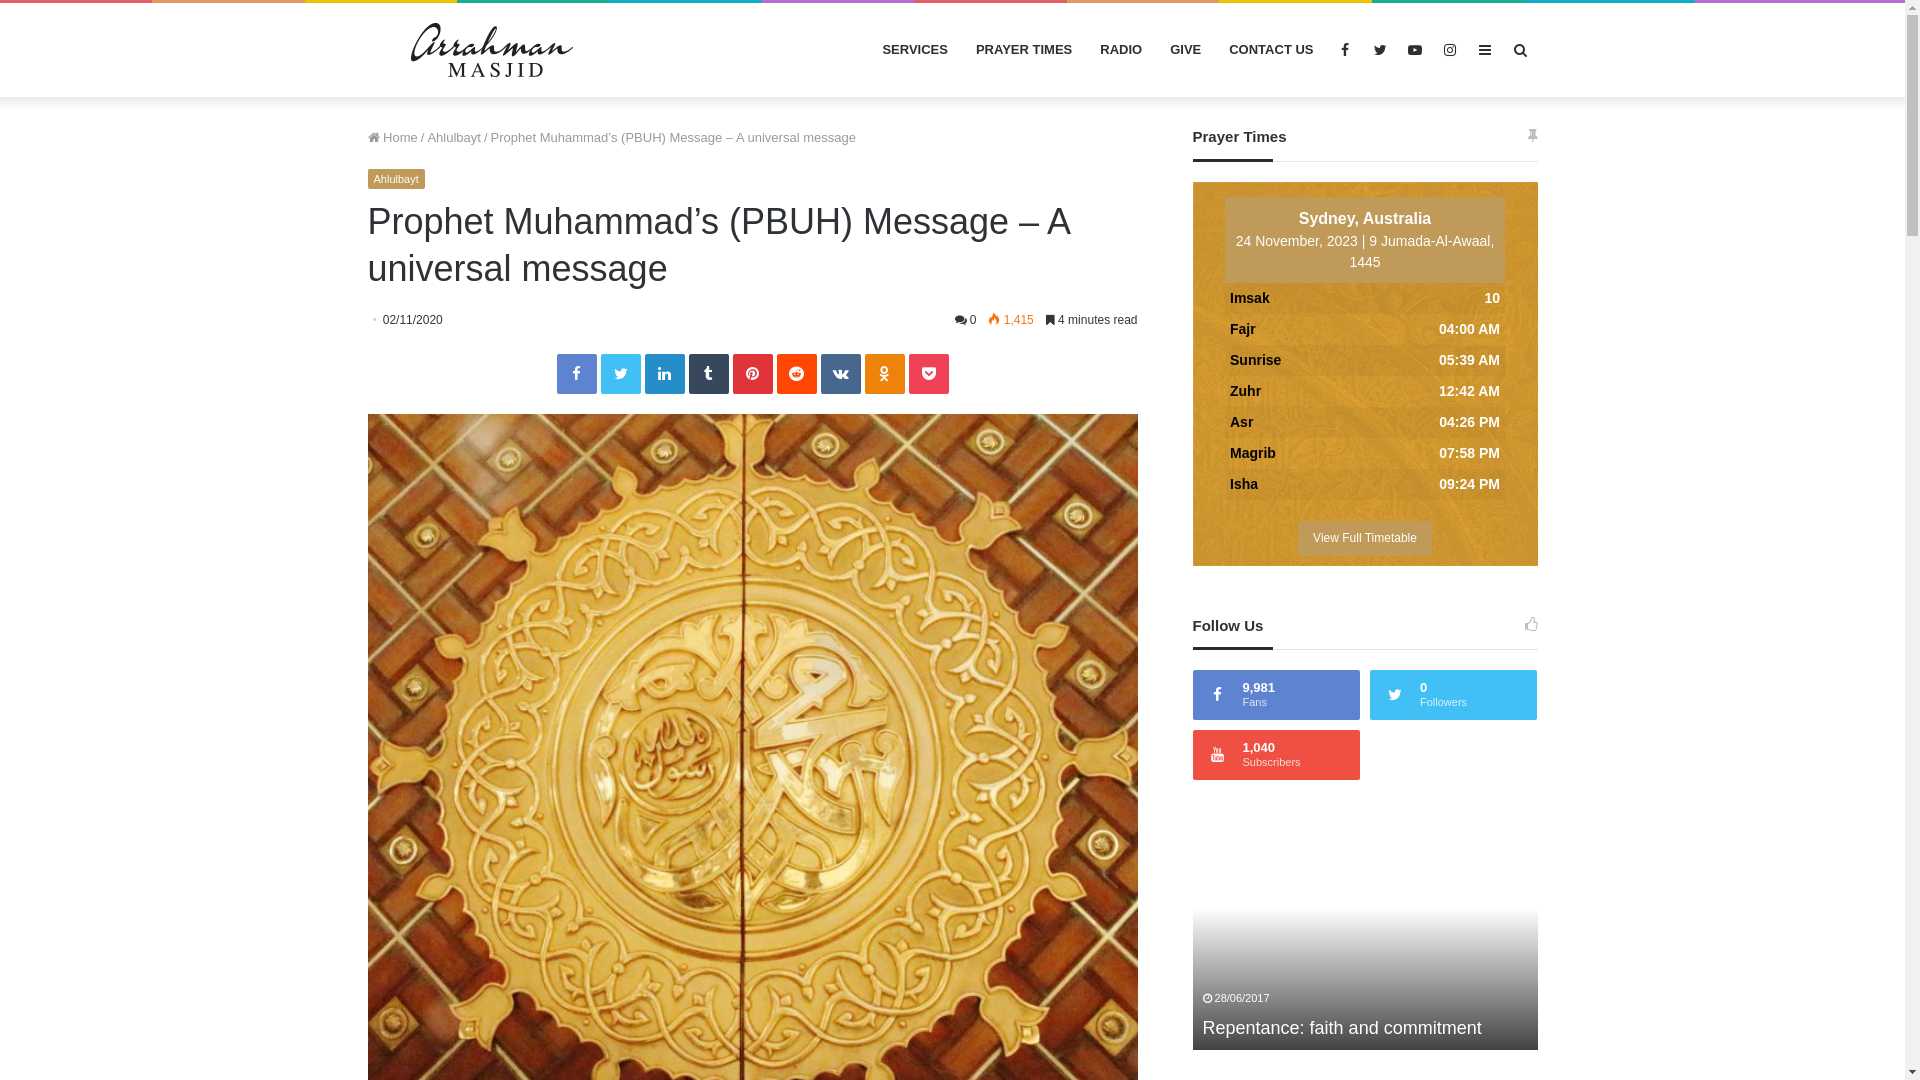  What do you see at coordinates (396, 179) in the screenshot?
I see `Ahlulbayt` at bounding box center [396, 179].